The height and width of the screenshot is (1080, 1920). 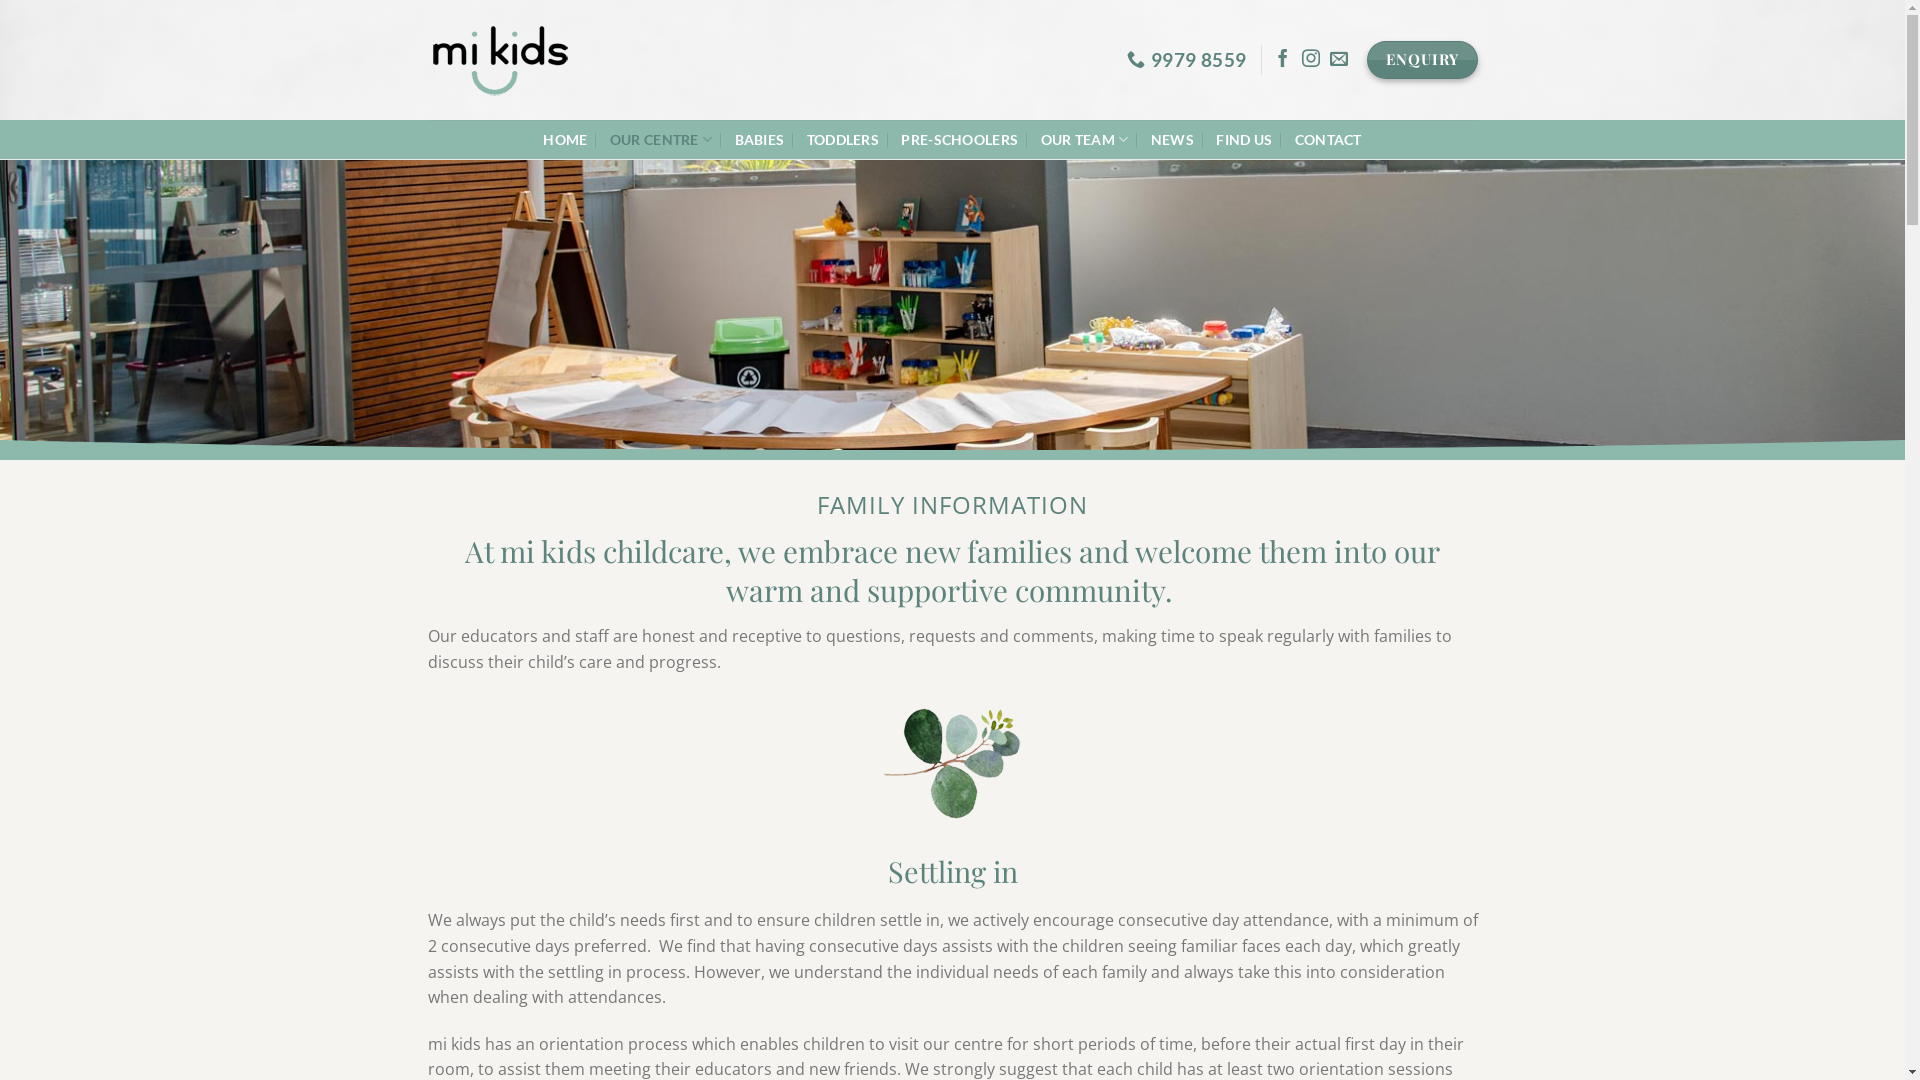 I want to click on ENQUIRY, so click(x=1422, y=60).